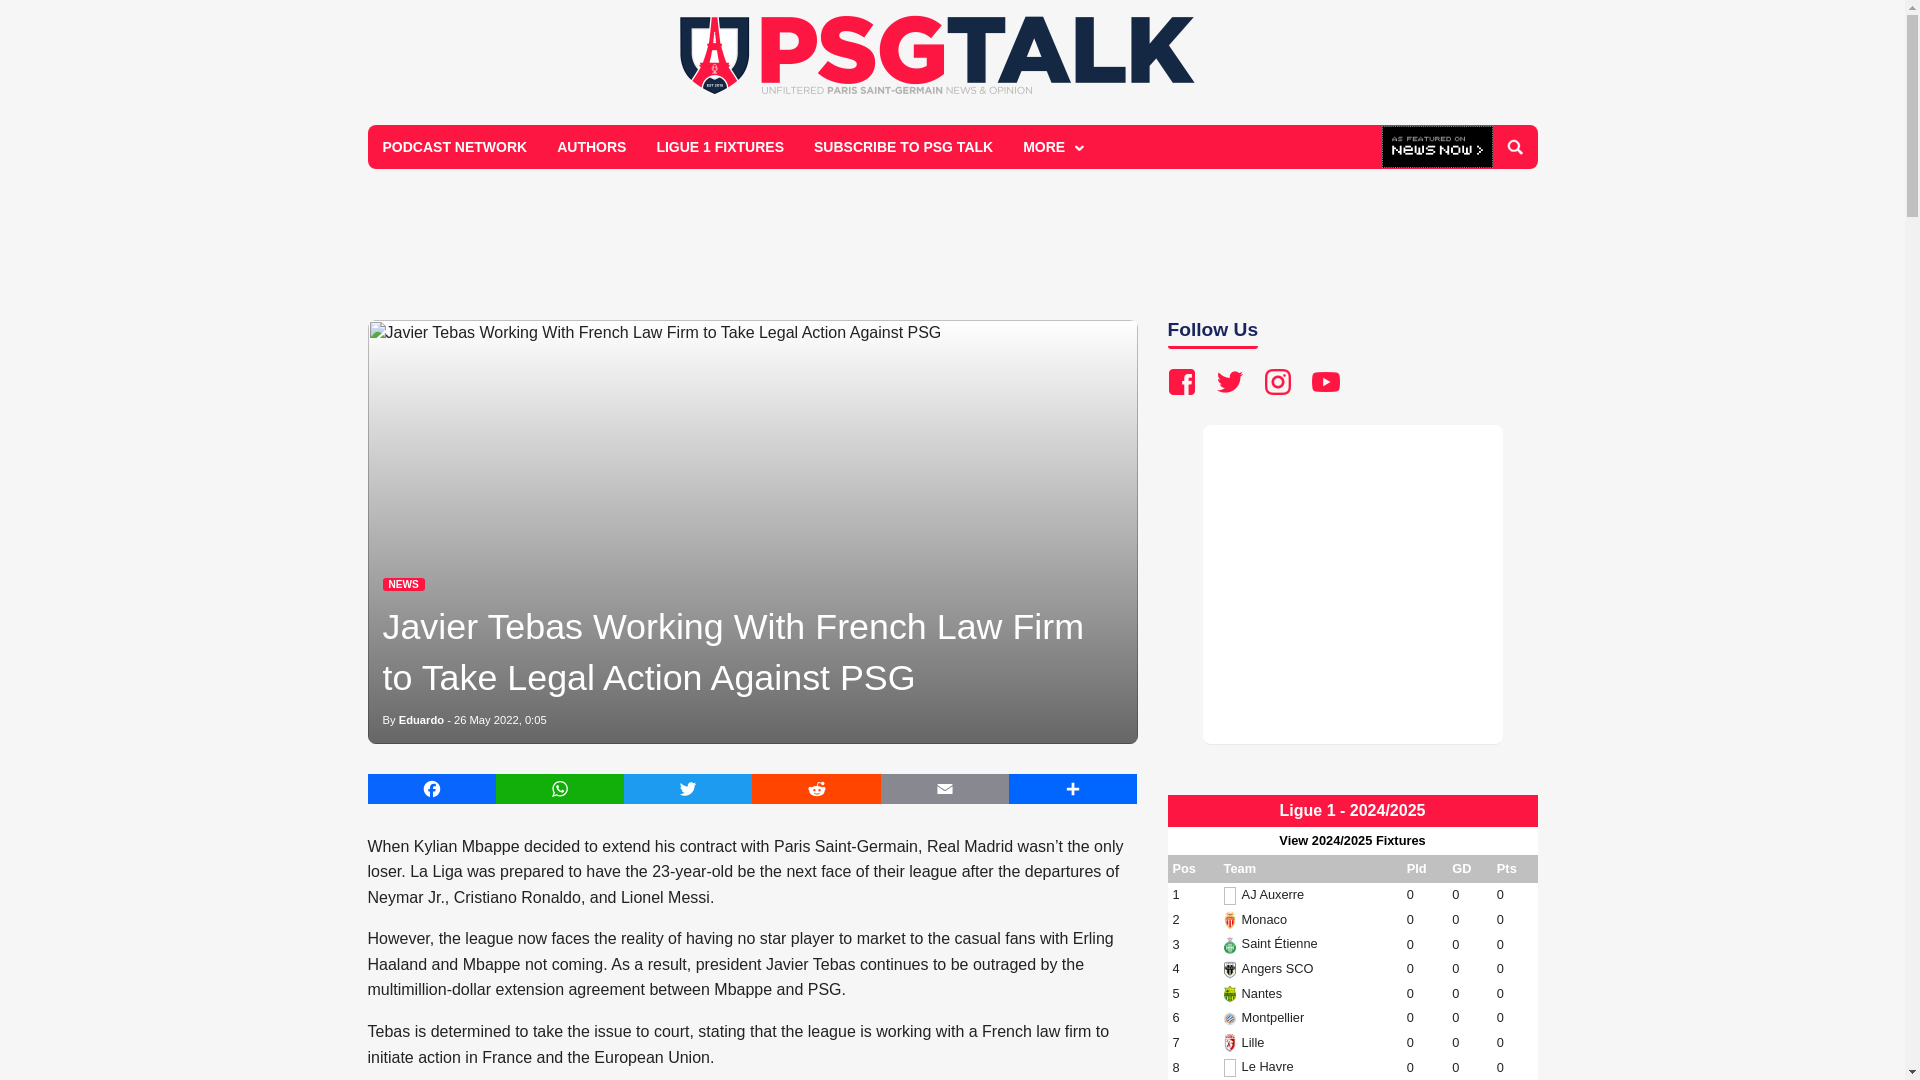 The image size is (1920, 1080). I want to click on PODCAST NETWORK, so click(456, 146).